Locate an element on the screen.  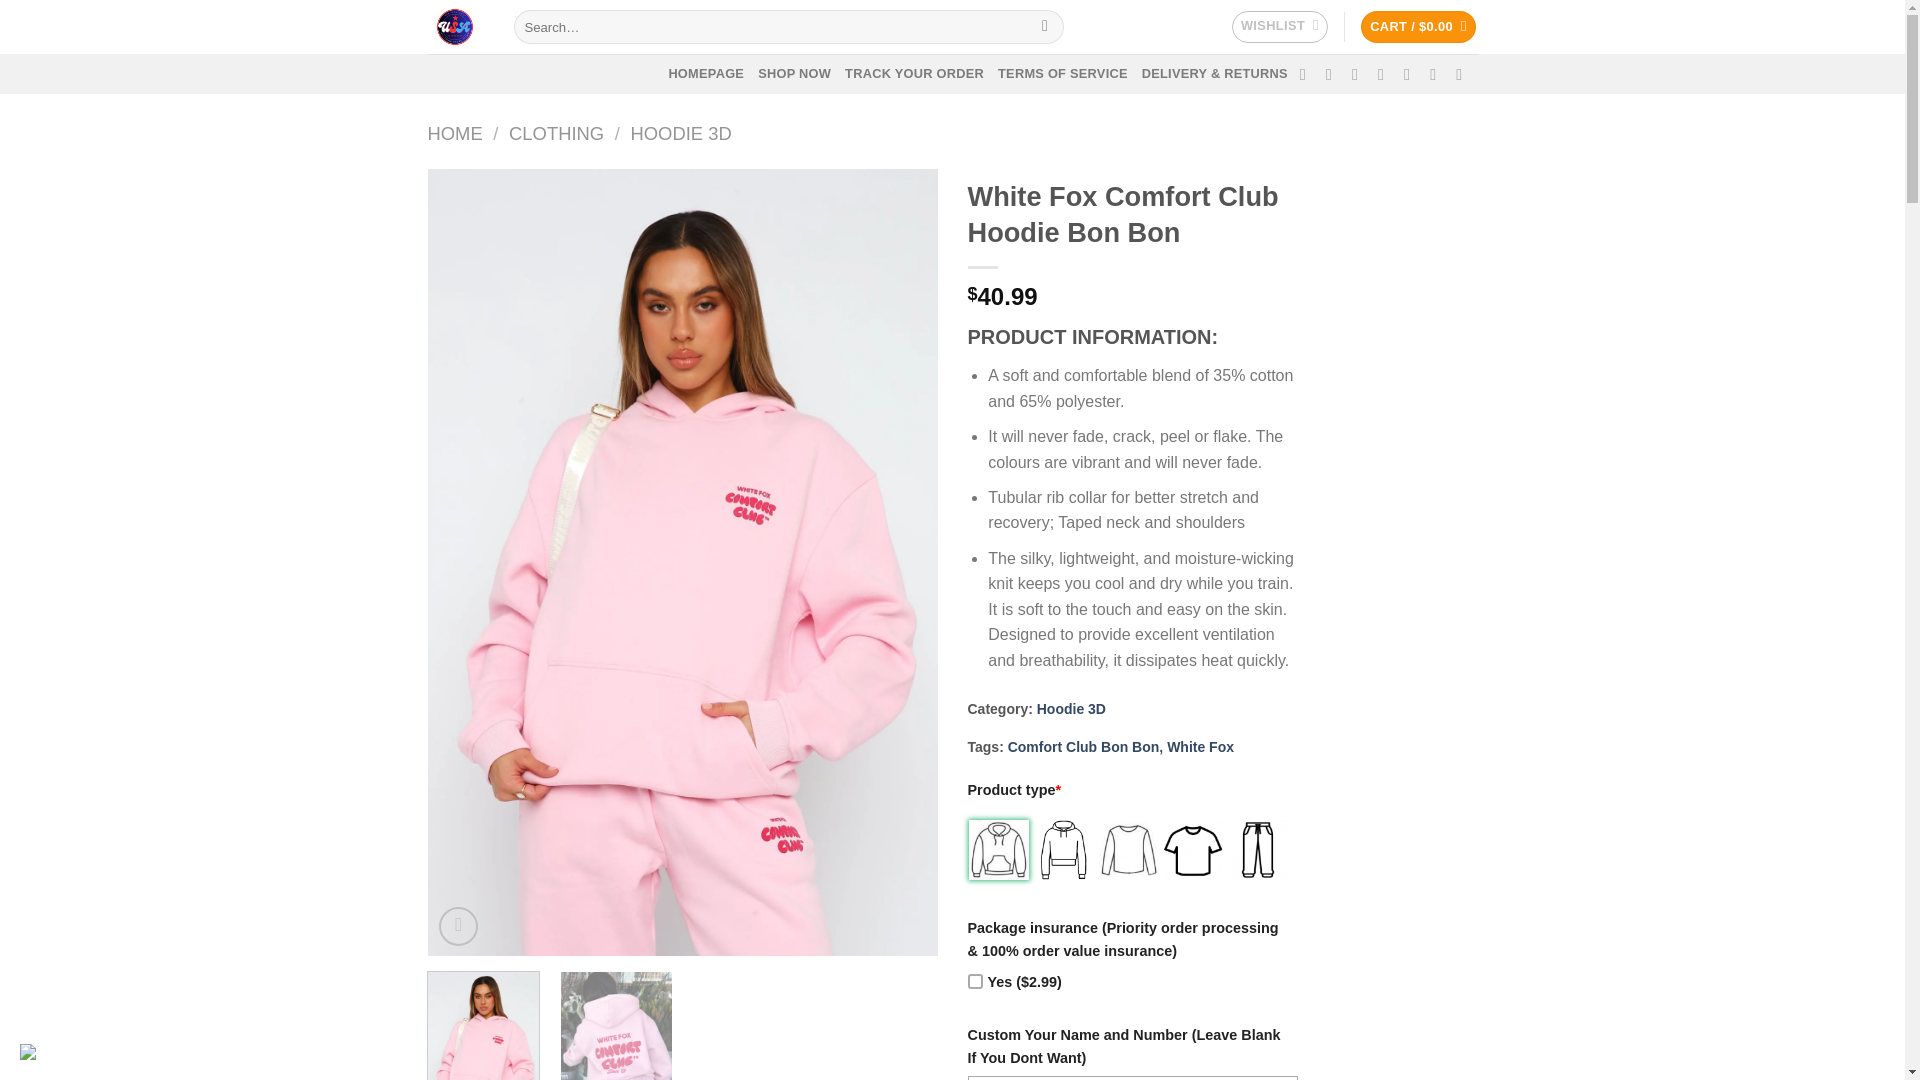
Follow on TikTok is located at coordinates (1334, 74).